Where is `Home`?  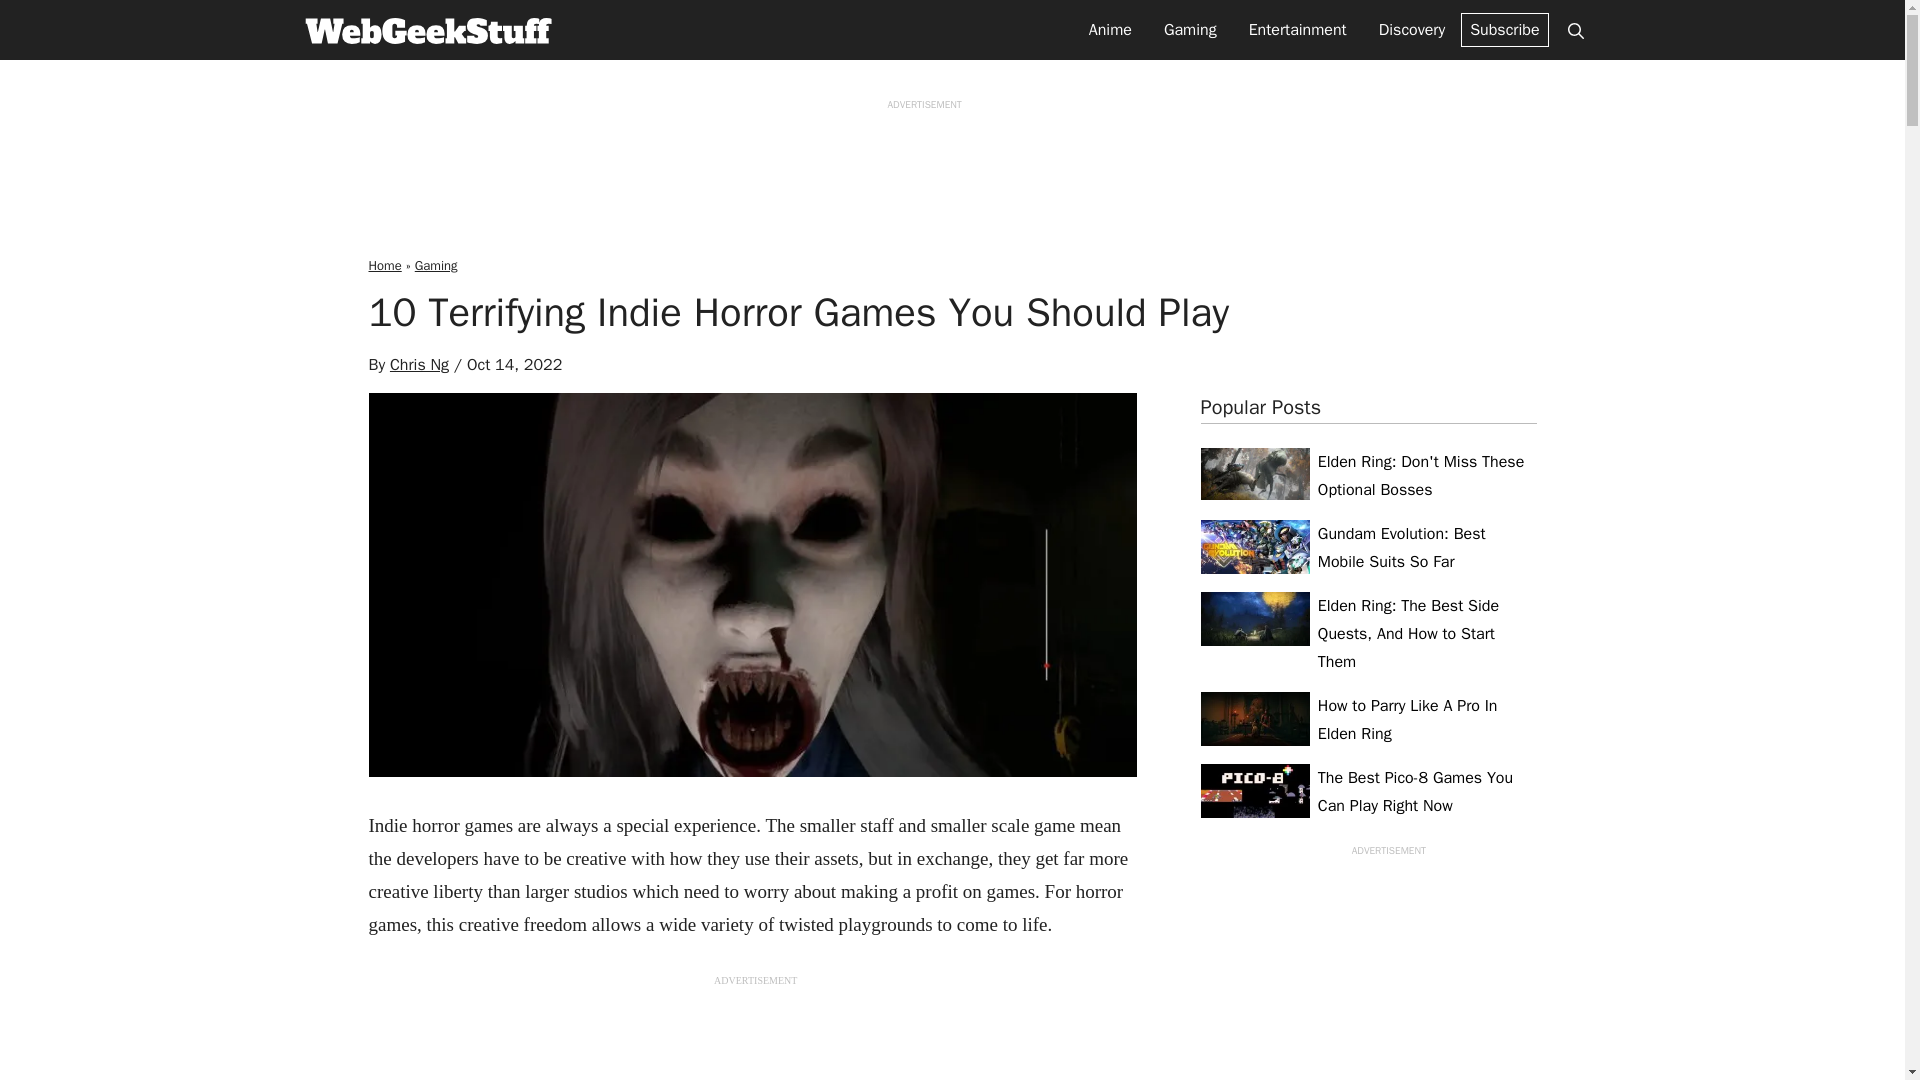 Home is located at coordinates (384, 266).